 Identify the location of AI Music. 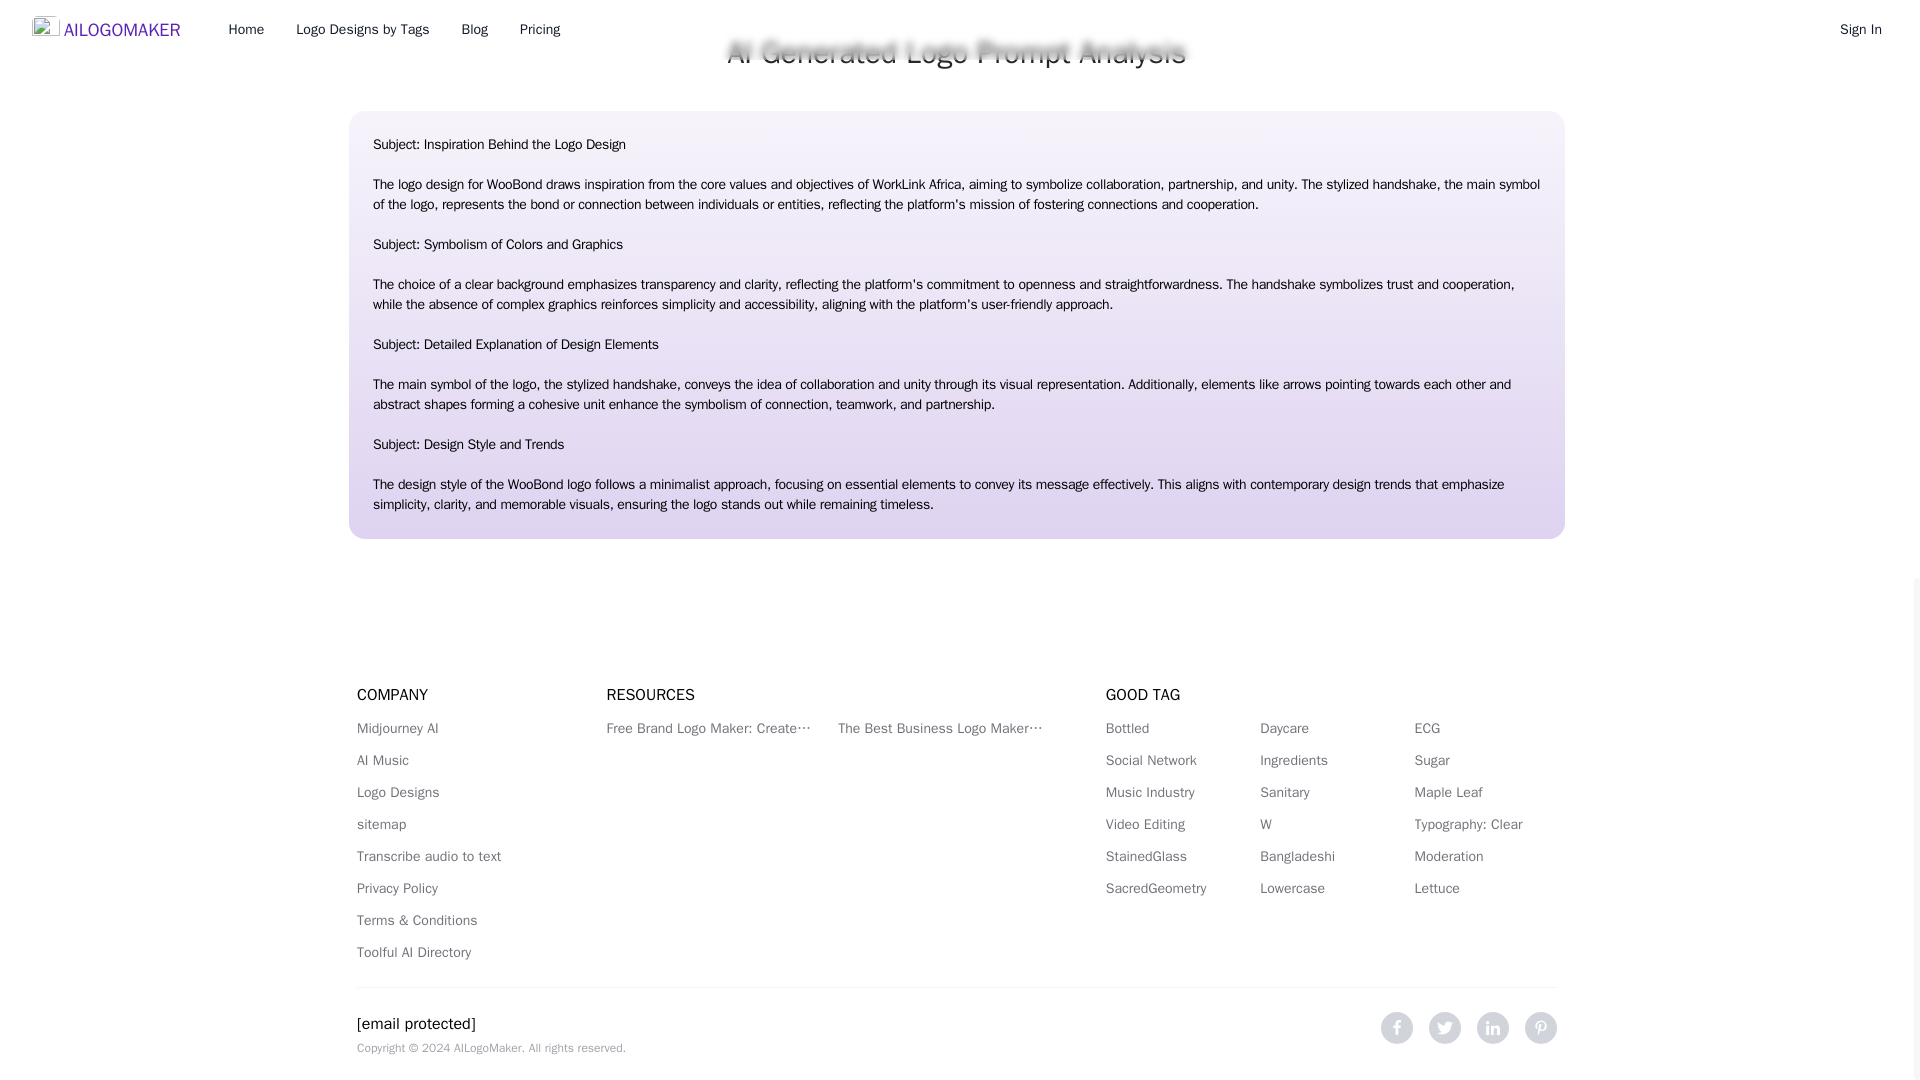
(458, 760).